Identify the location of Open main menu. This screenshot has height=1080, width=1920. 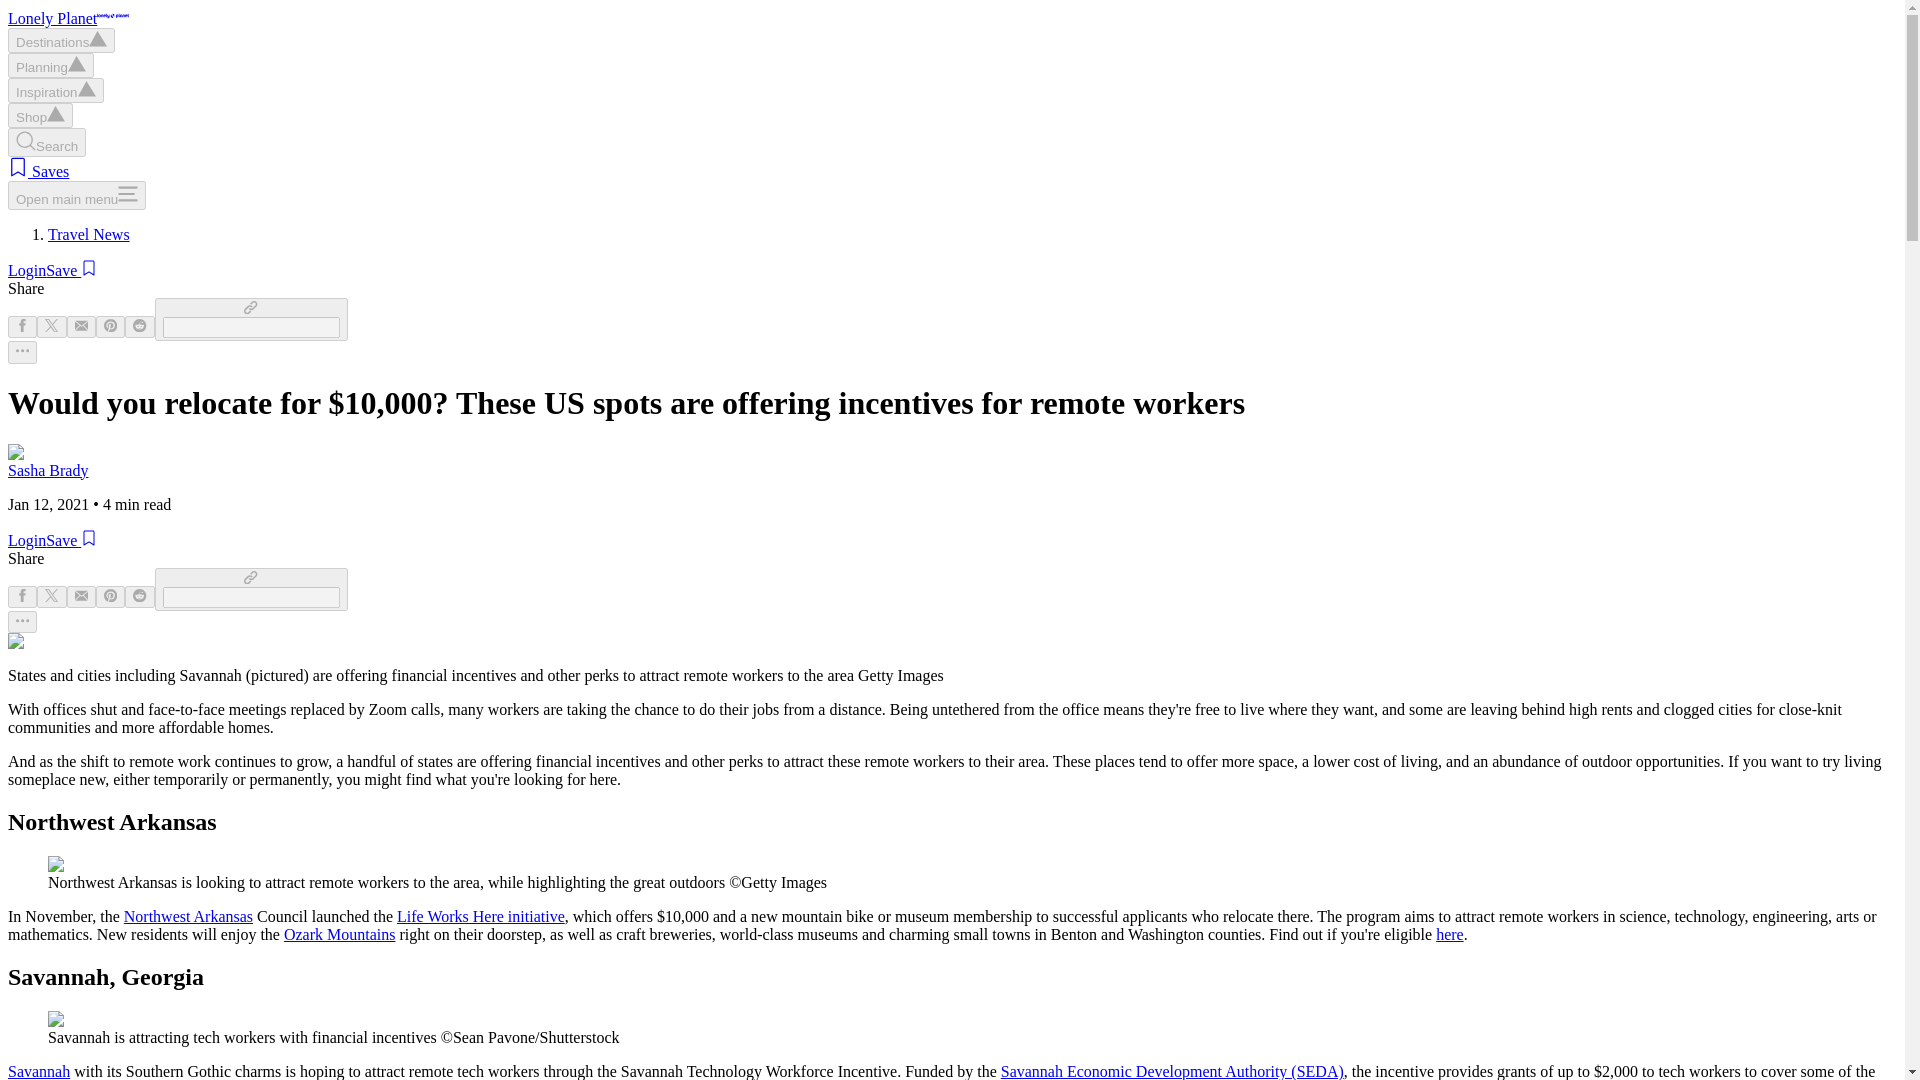
(76, 195).